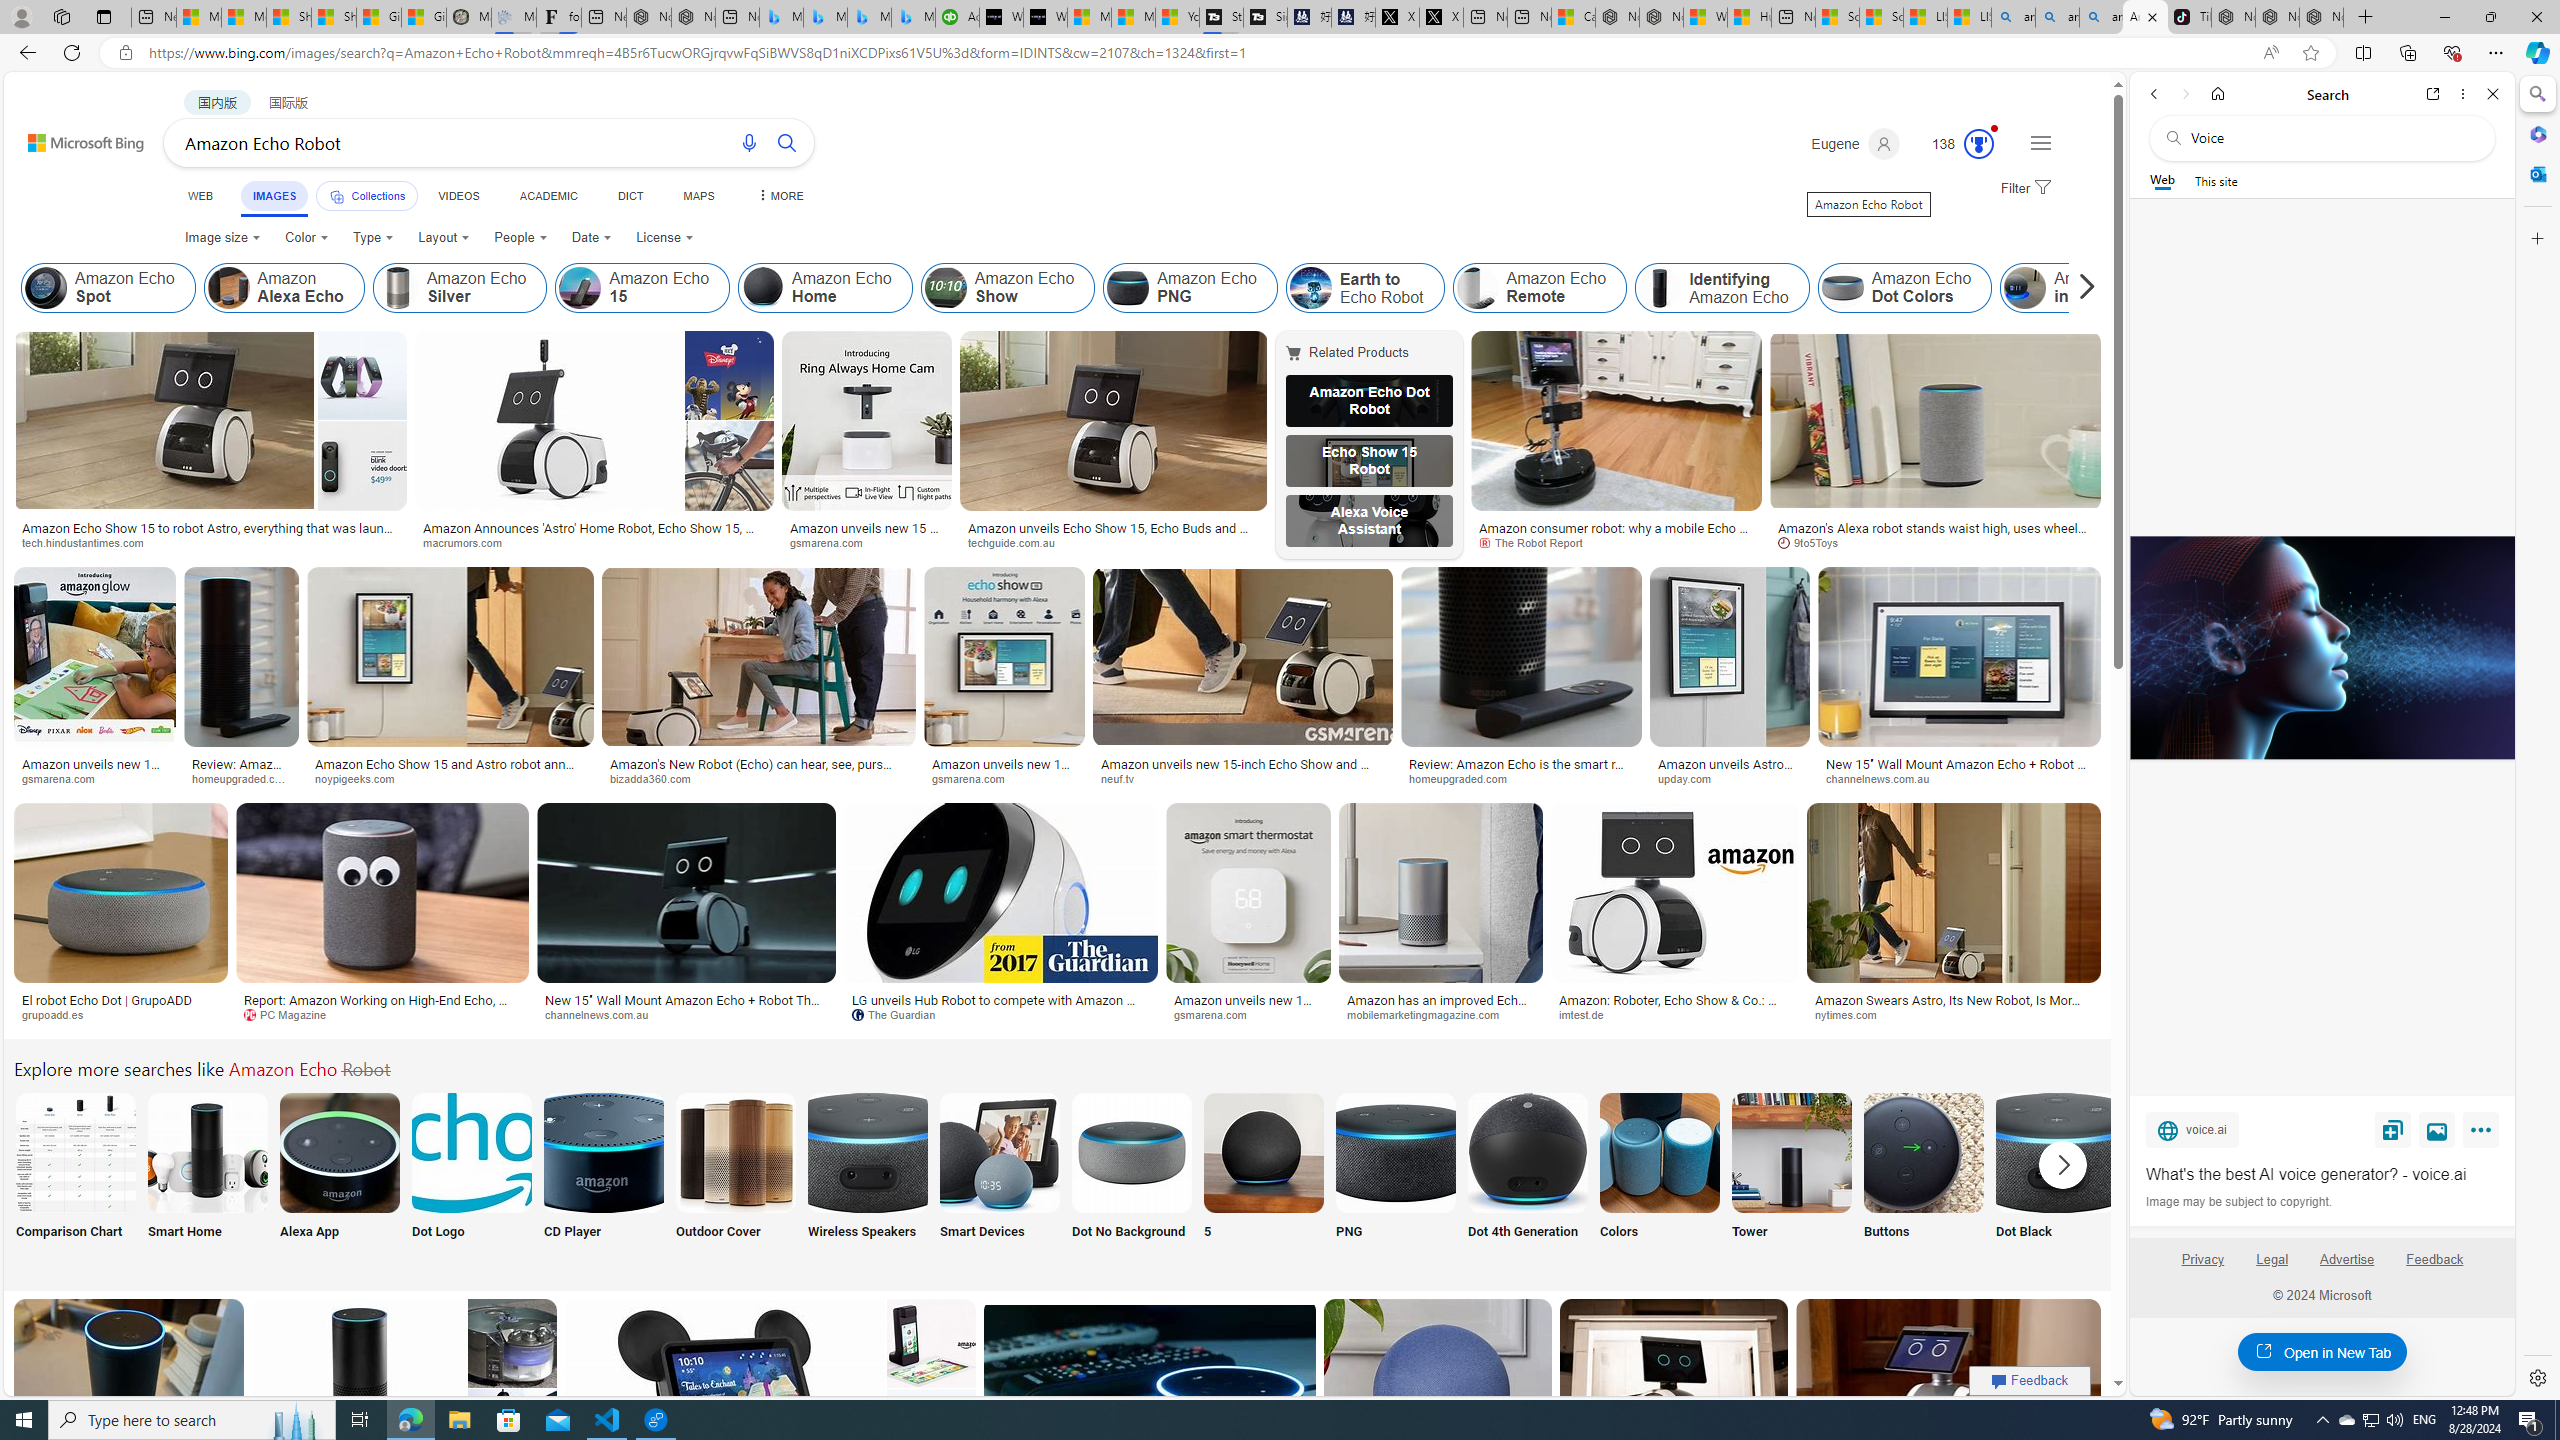 The width and height of the screenshot is (2560, 1440). What do you see at coordinates (602, 1152) in the screenshot?
I see `Amazon Echo with CD Player` at bounding box center [602, 1152].